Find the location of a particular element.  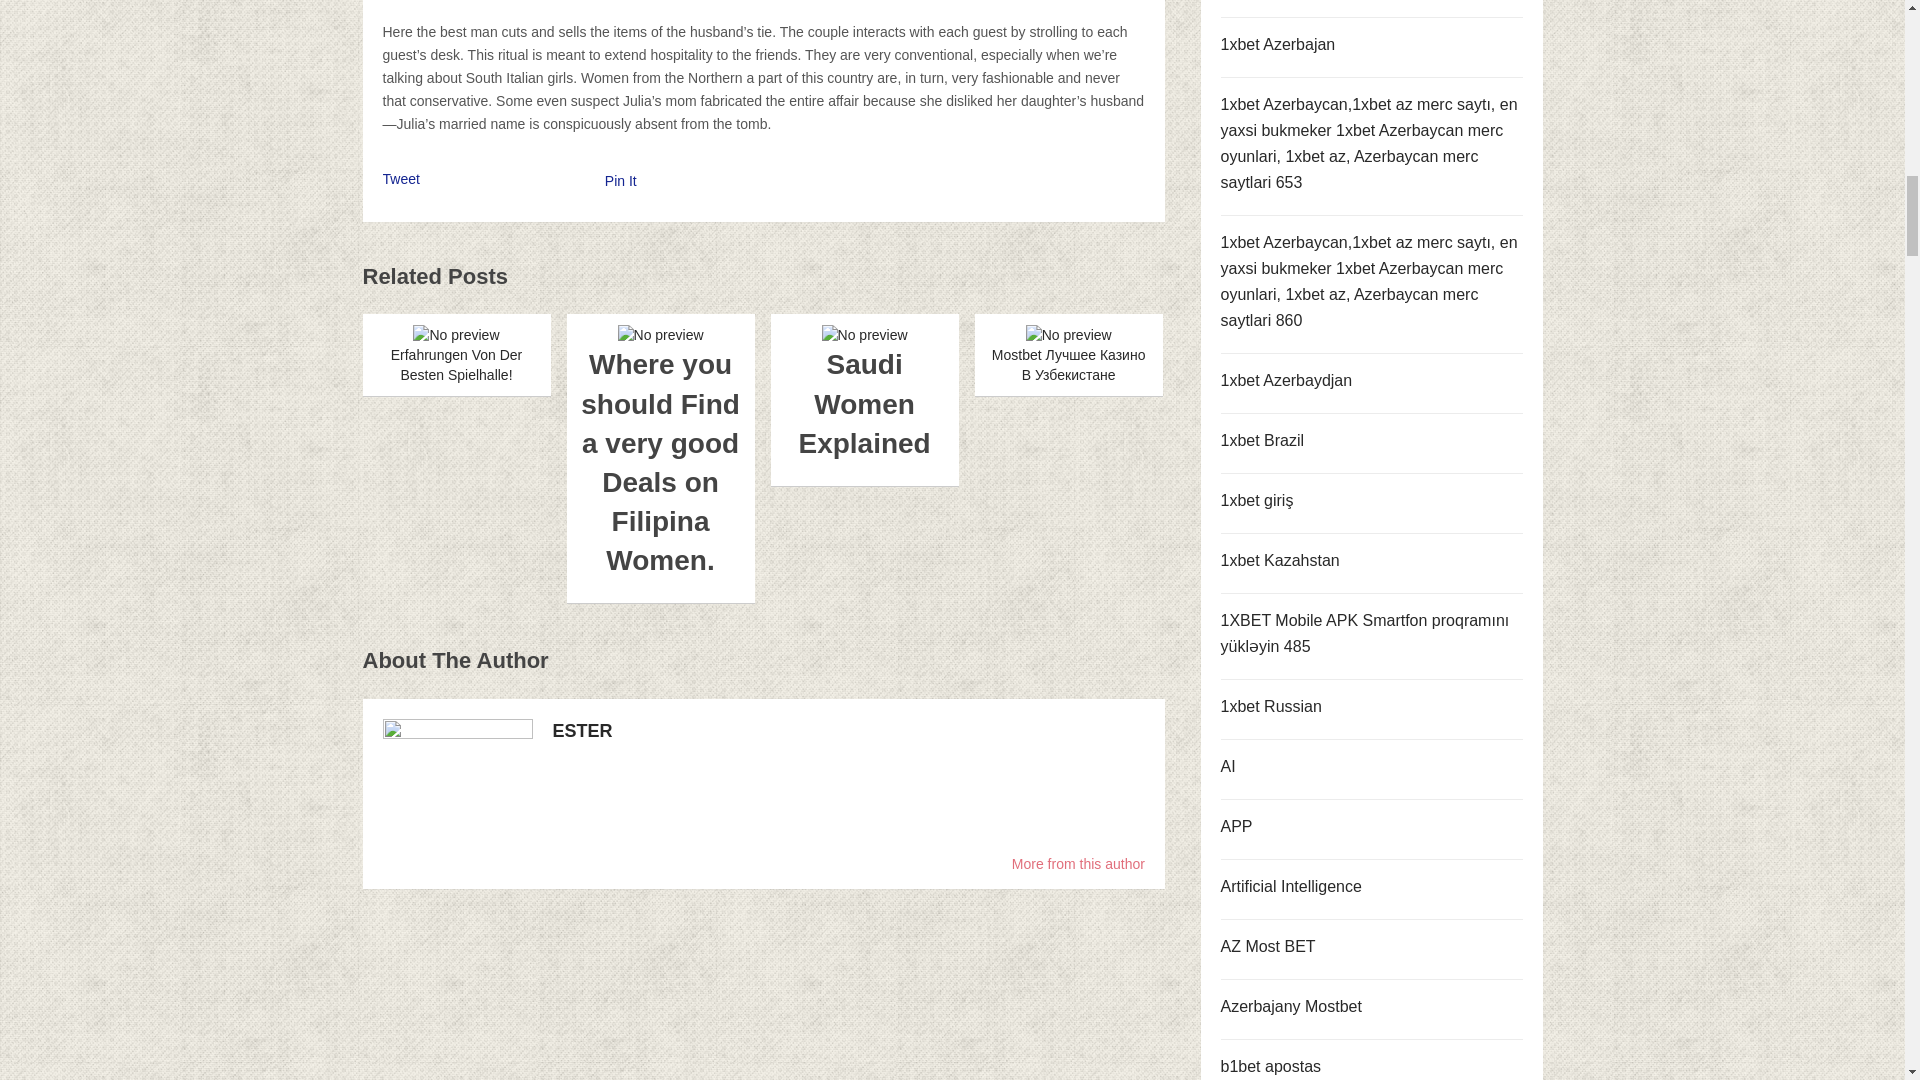

Tweet is located at coordinates (400, 178).